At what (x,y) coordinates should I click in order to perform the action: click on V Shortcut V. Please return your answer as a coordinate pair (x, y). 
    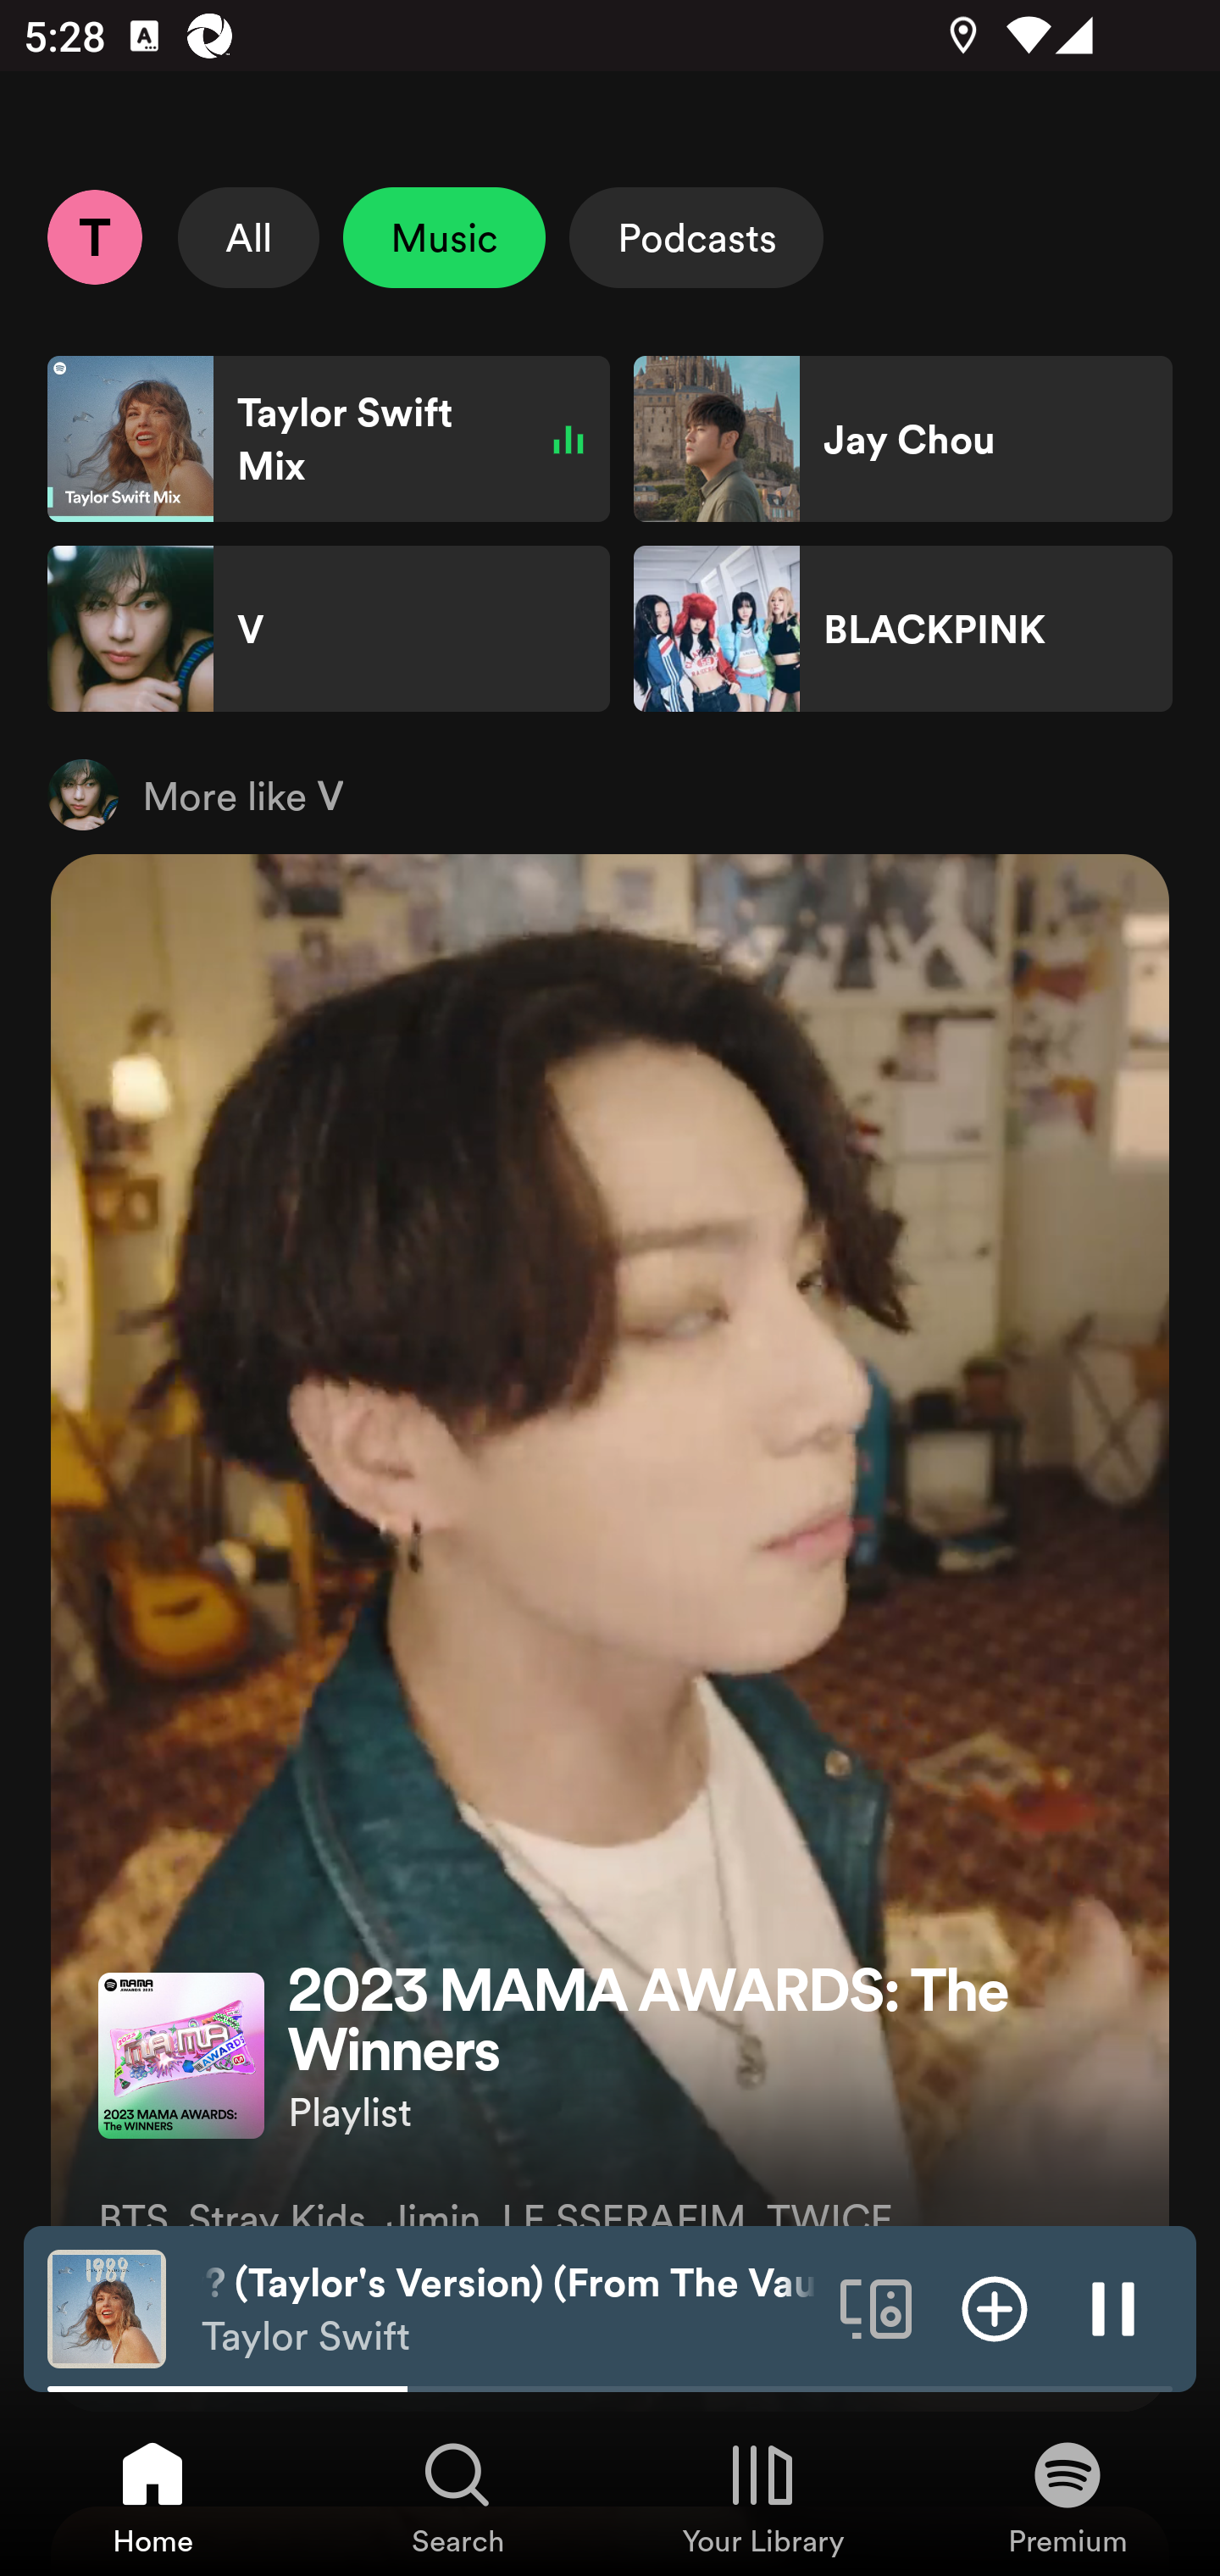
    Looking at the image, I should click on (329, 629).